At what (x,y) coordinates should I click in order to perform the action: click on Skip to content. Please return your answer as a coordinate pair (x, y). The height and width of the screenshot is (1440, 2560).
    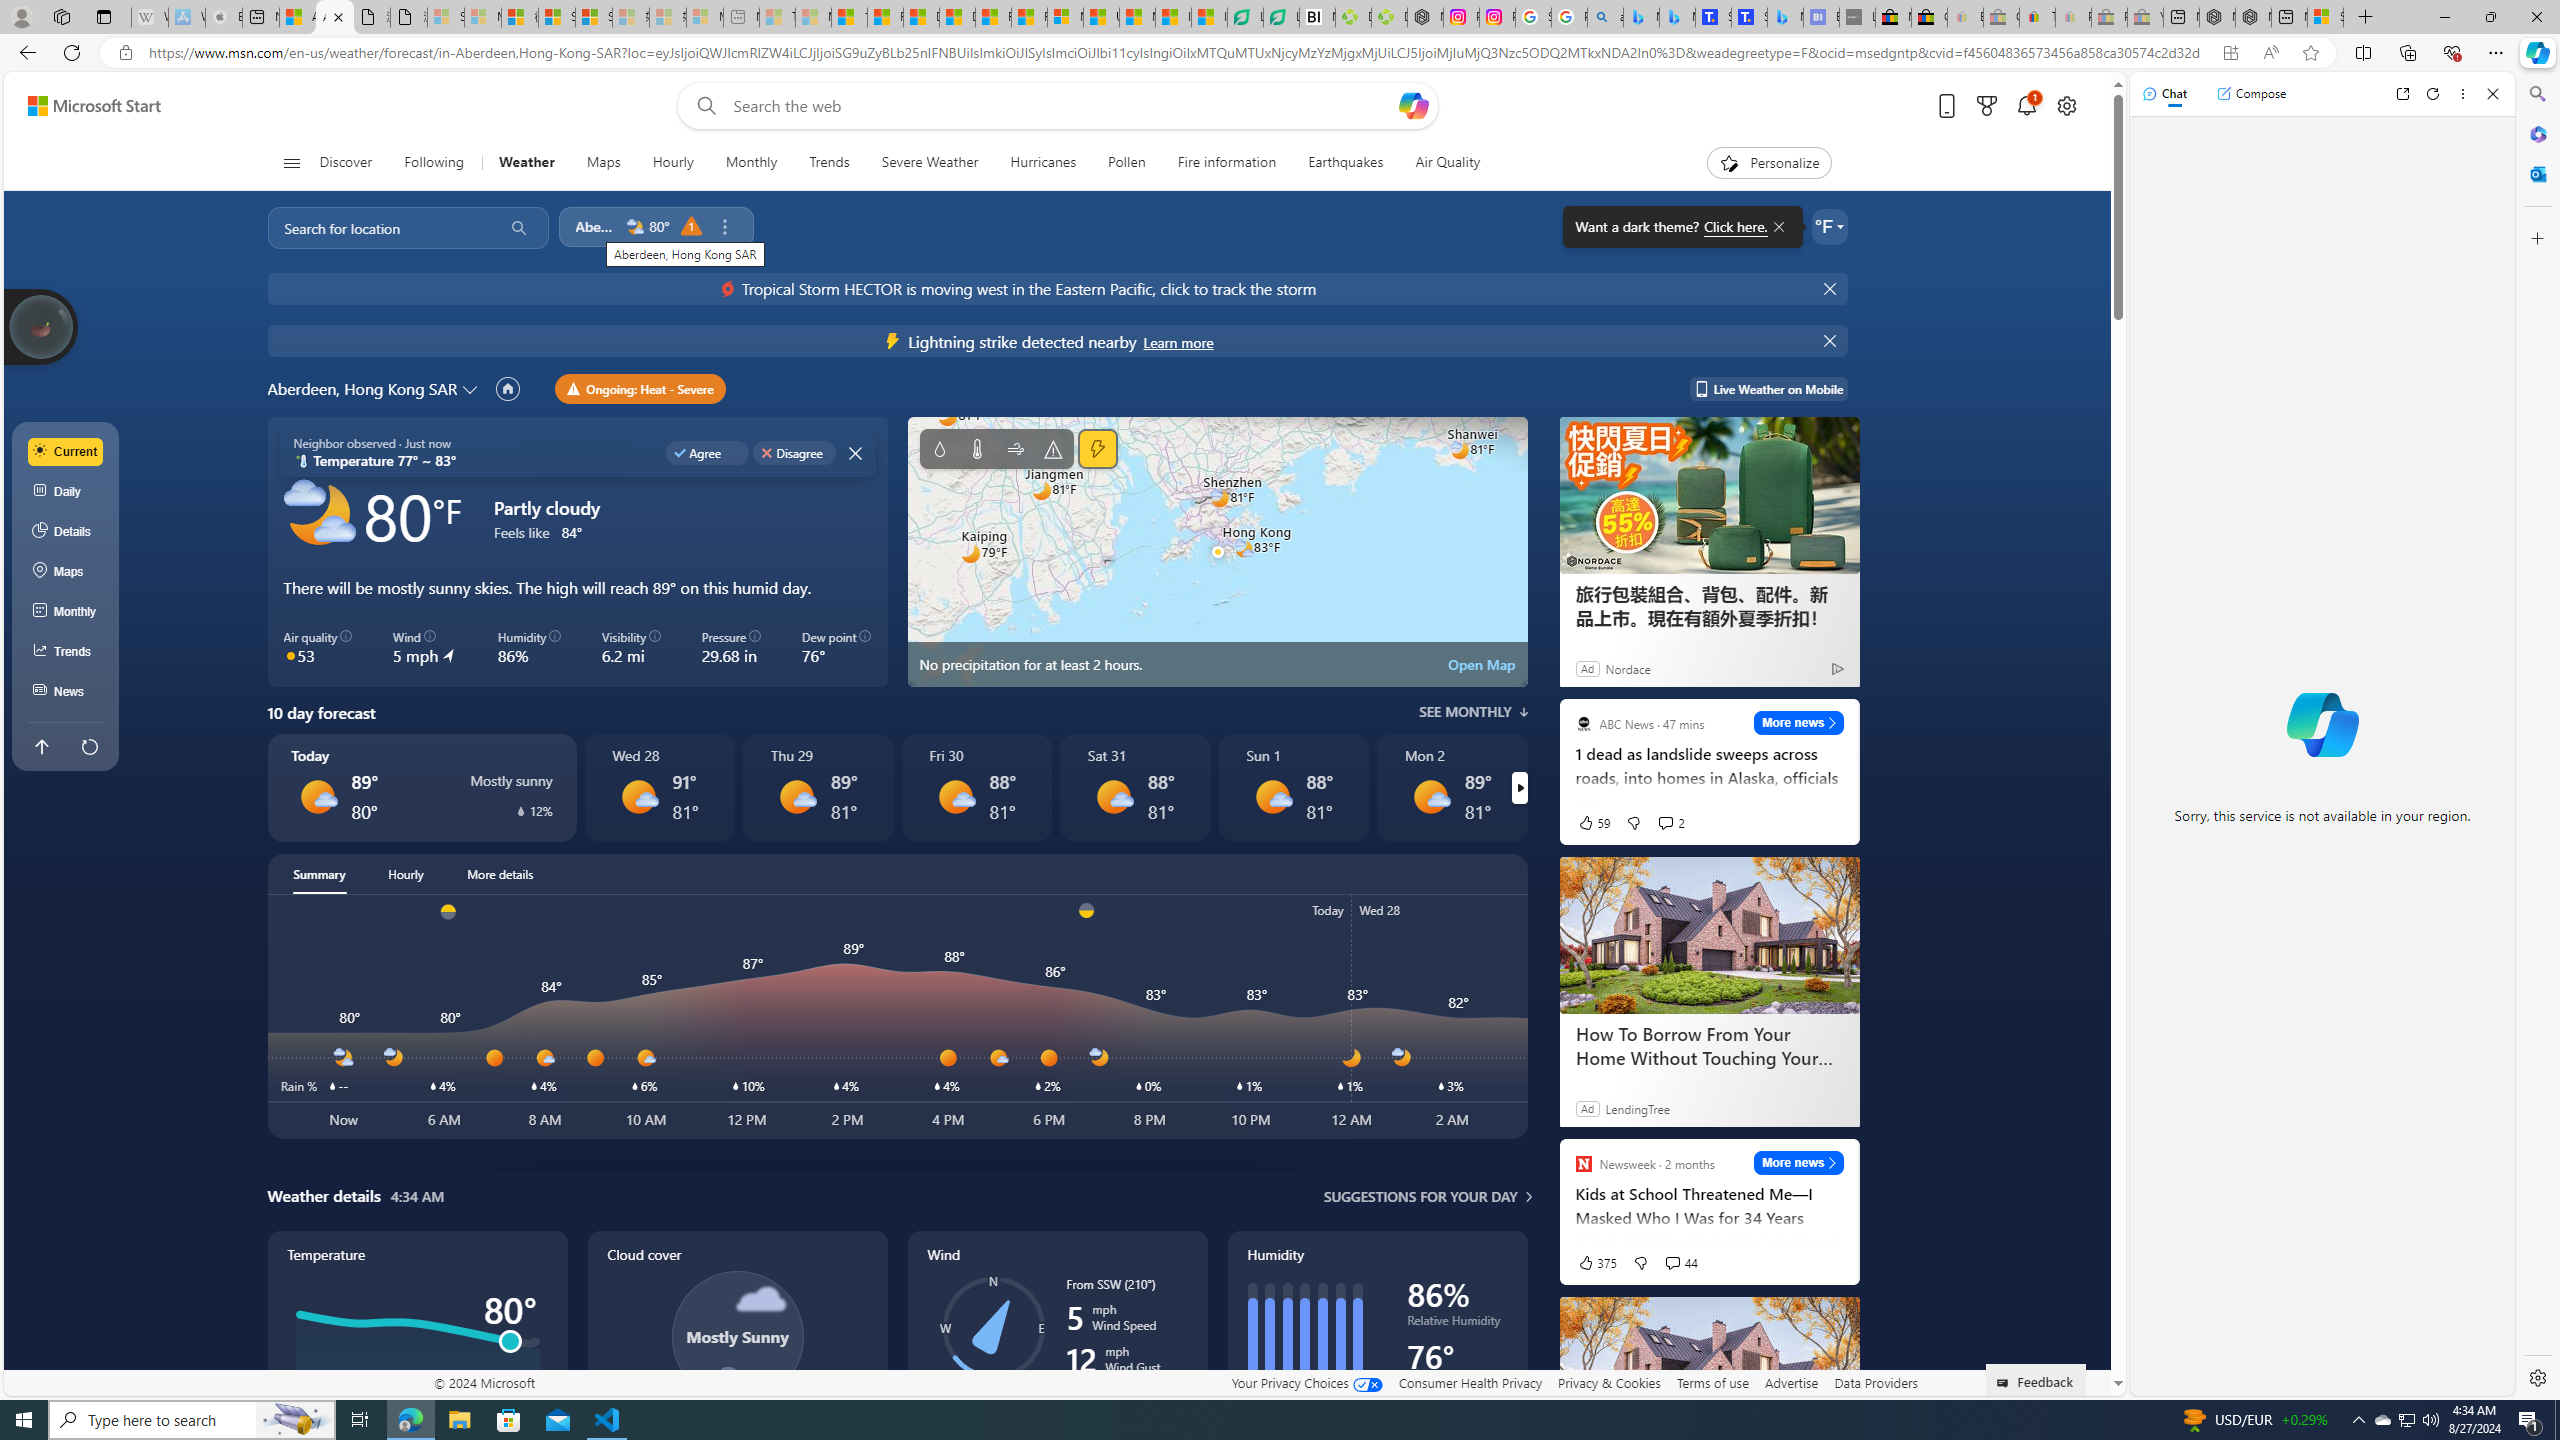
    Looking at the image, I should click on (86, 106).